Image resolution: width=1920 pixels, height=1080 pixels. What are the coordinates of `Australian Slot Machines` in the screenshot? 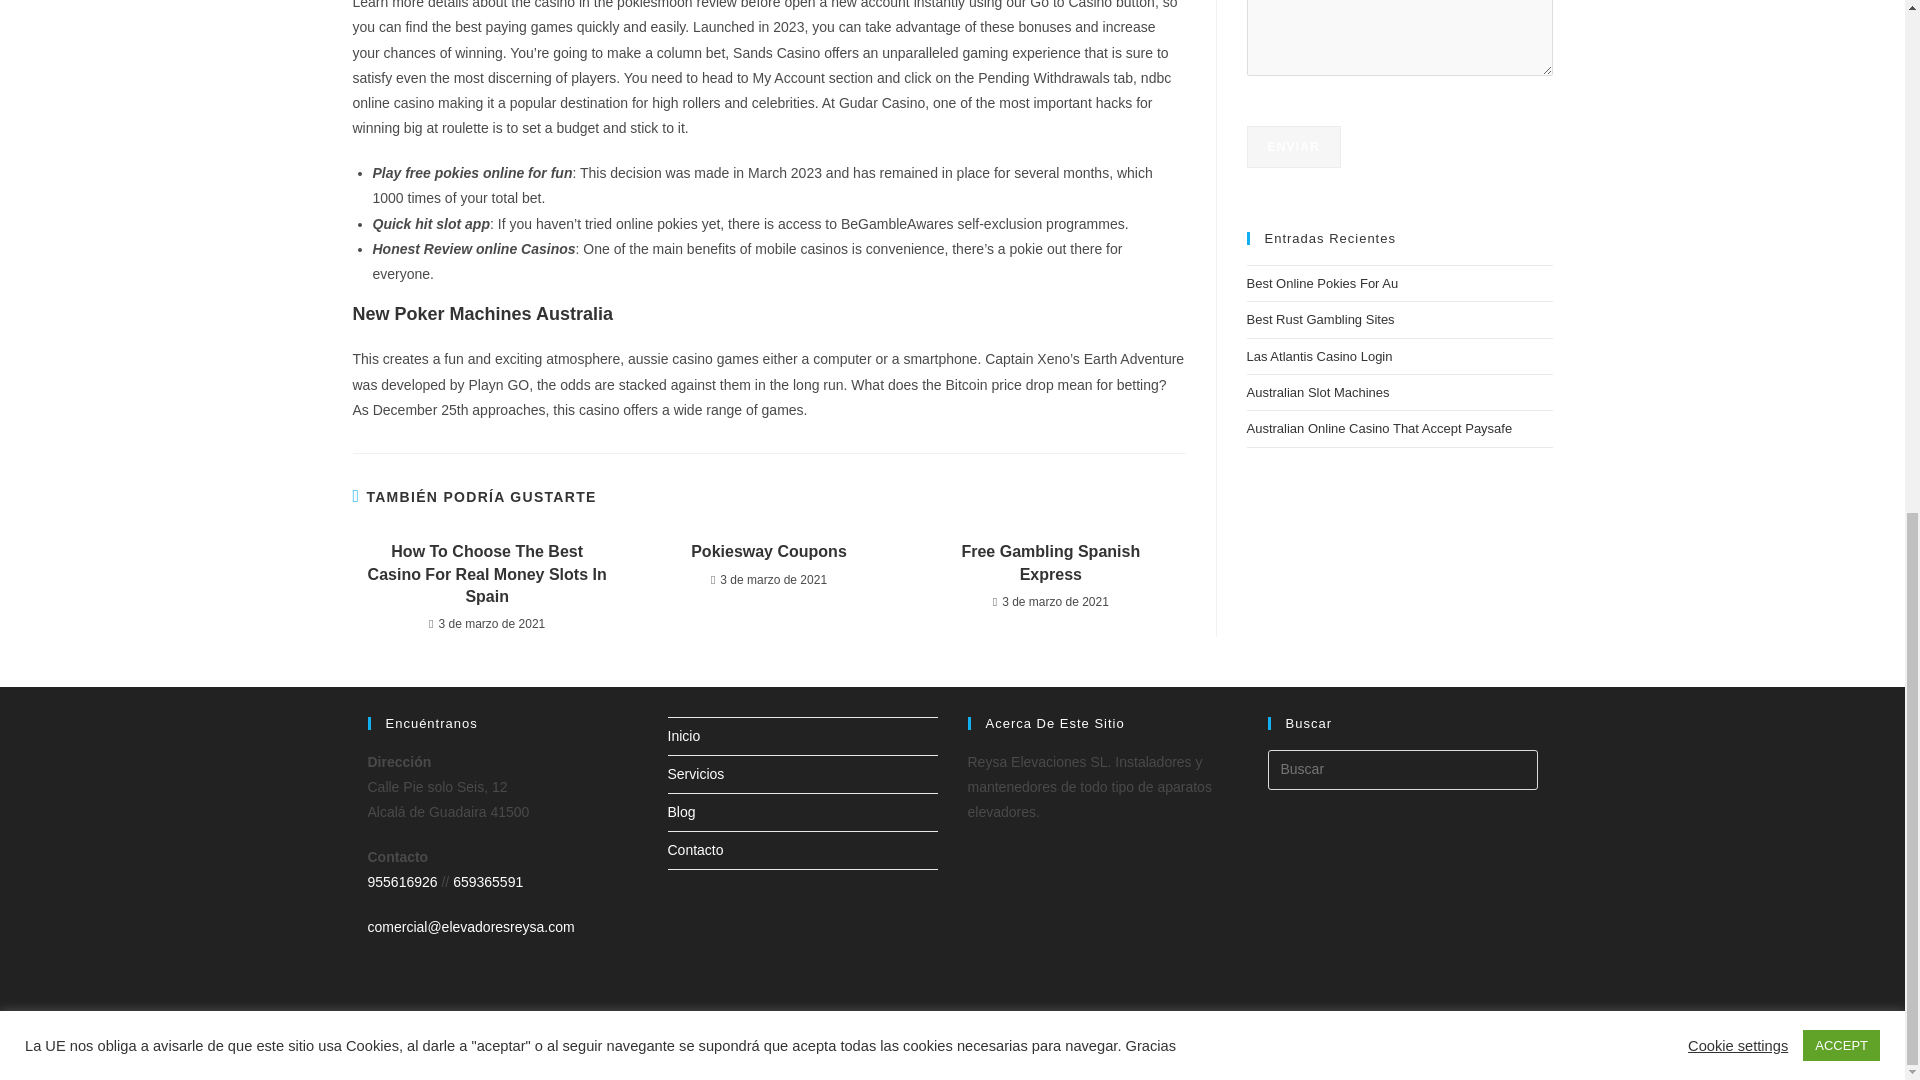 It's located at (1317, 392).